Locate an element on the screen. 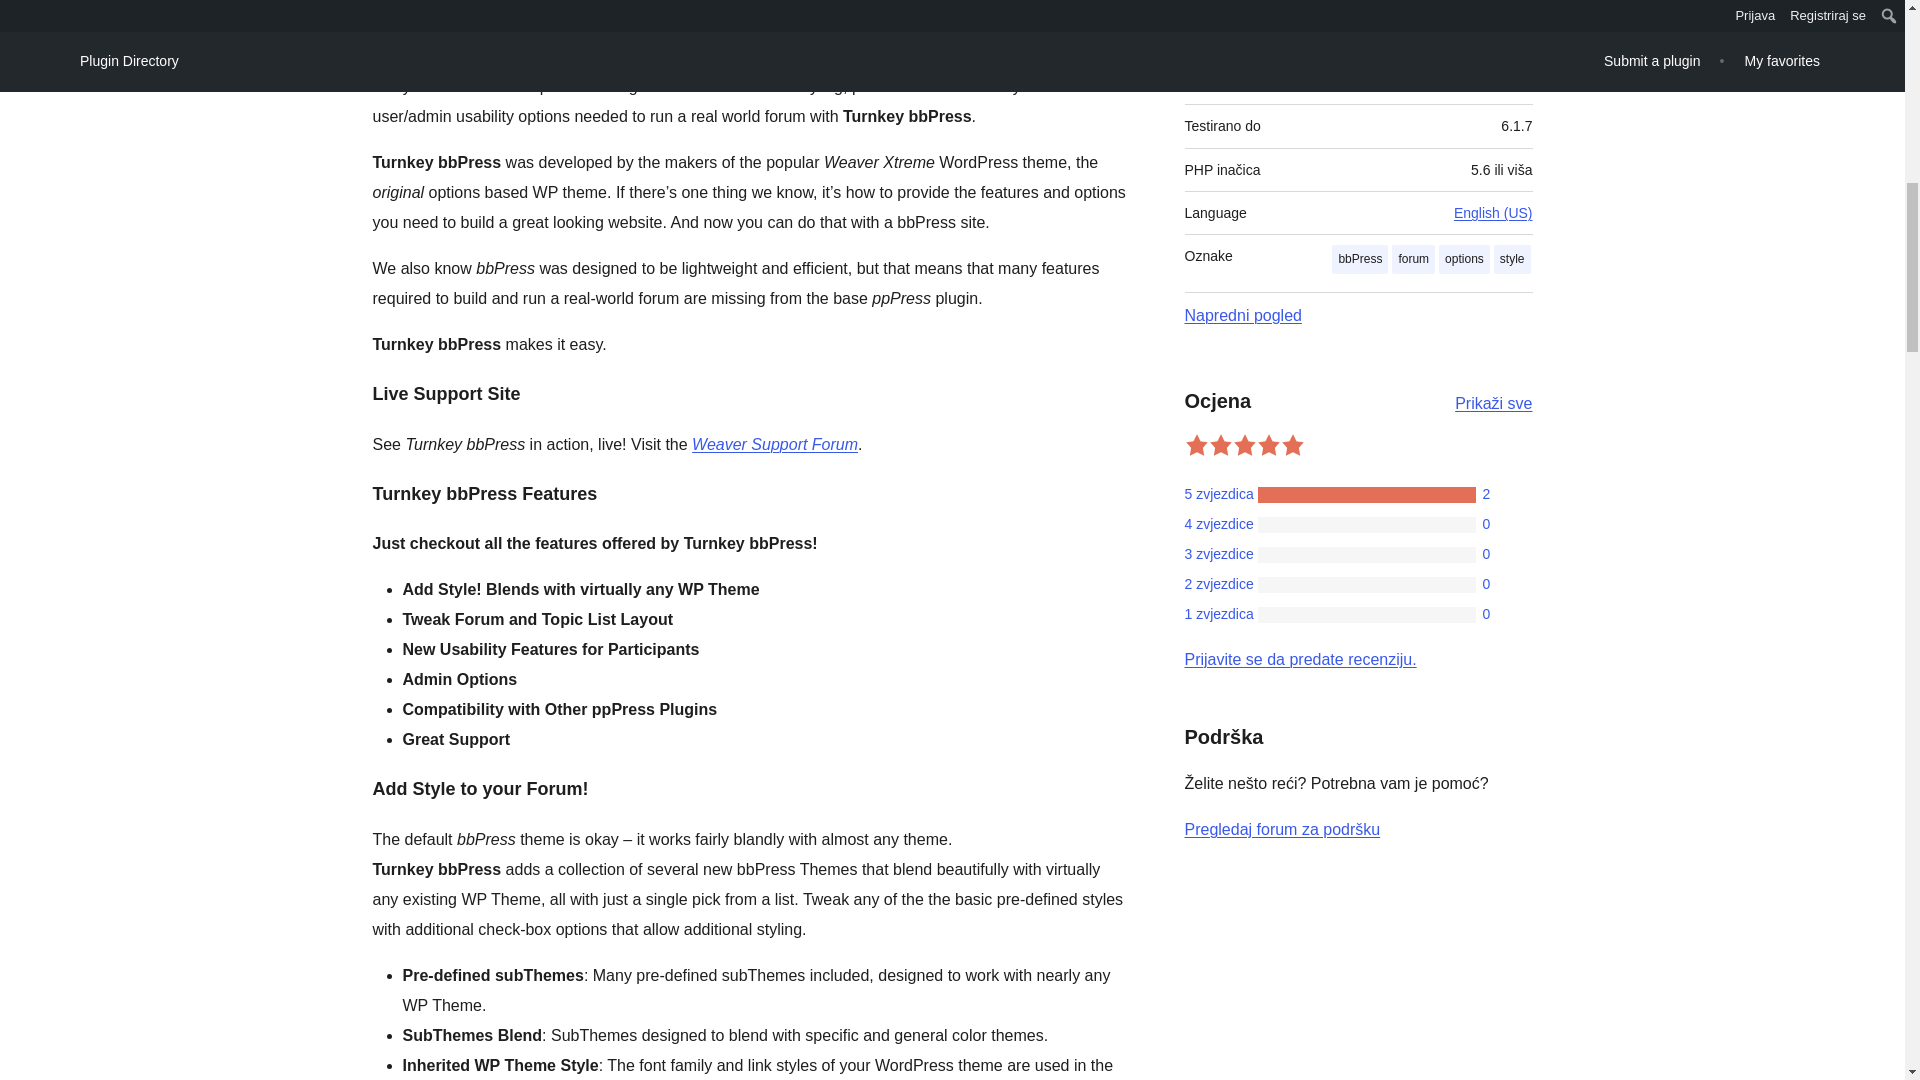 Image resolution: width=1920 pixels, height=1080 pixels. Weaver Support Forum is located at coordinates (774, 444).